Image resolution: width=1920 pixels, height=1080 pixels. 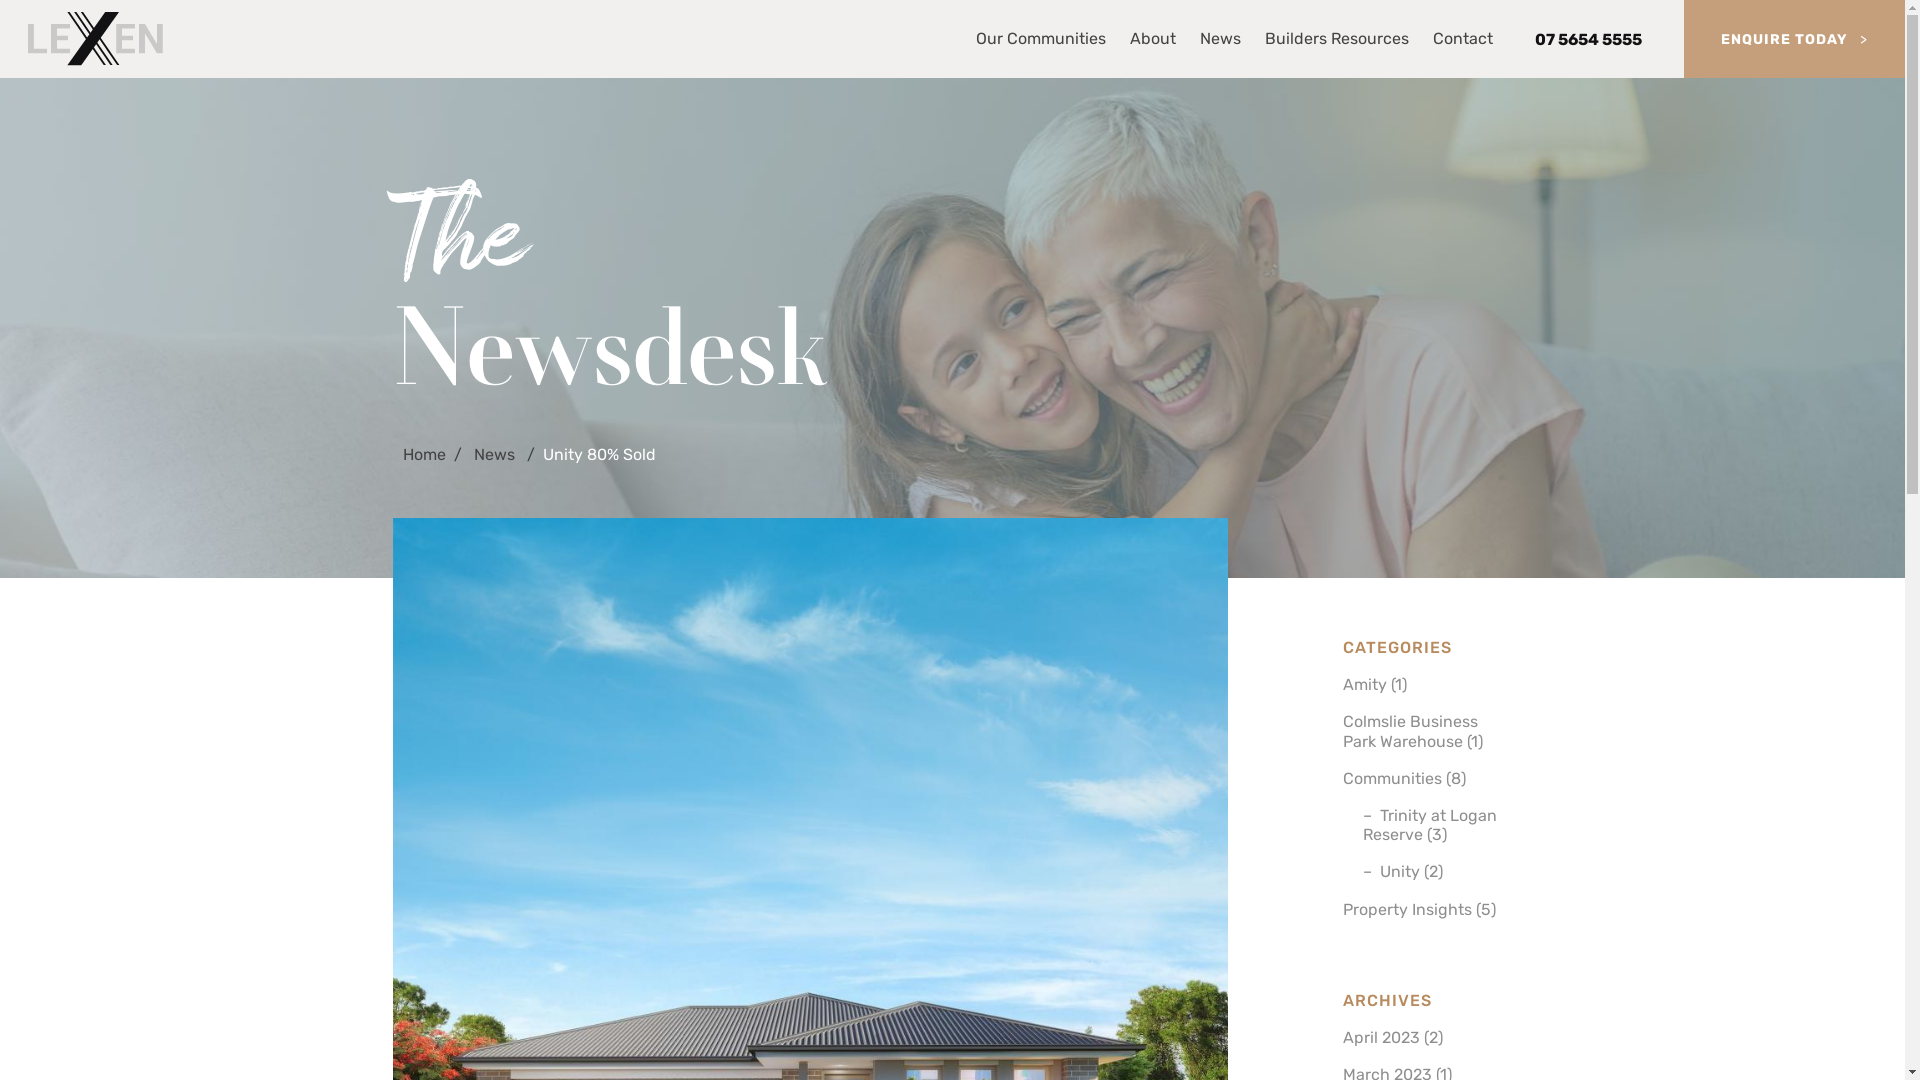 I want to click on Communities, so click(x=1392, y=778).